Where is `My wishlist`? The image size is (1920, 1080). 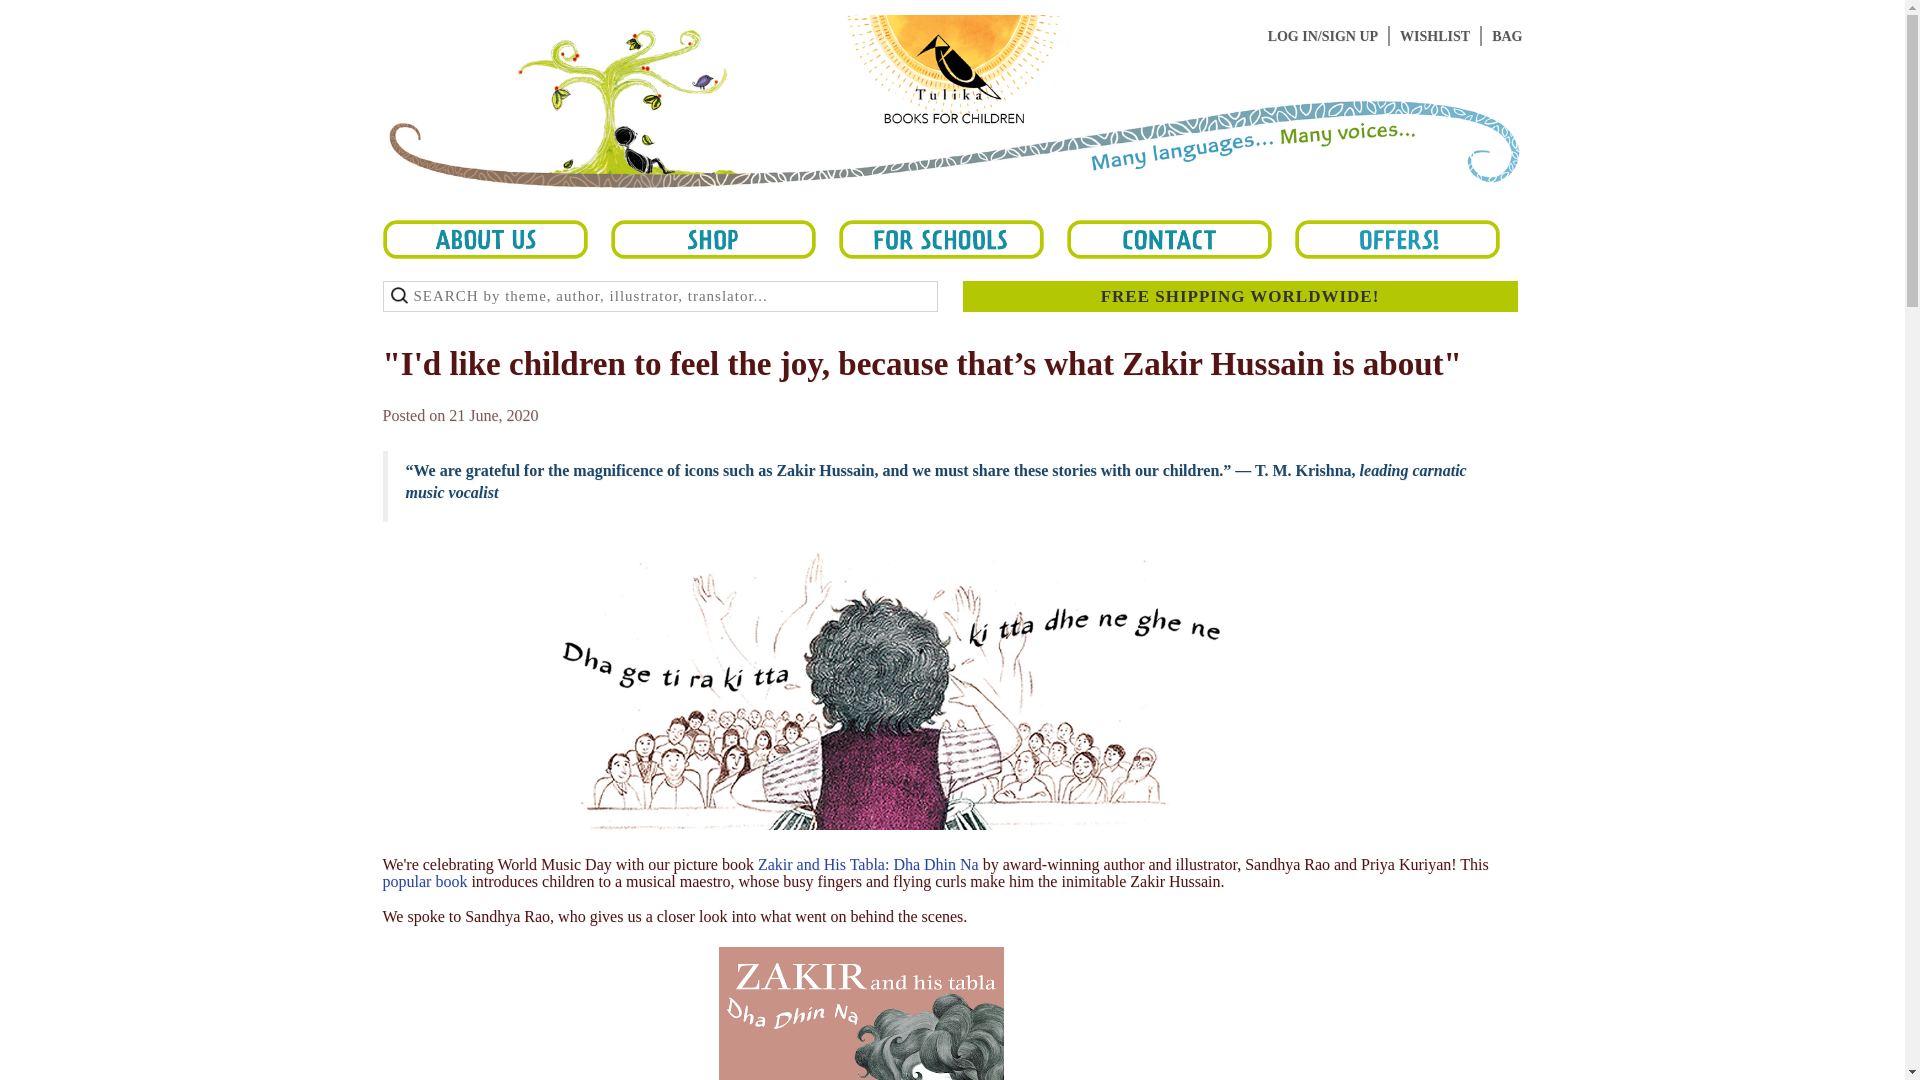
My wishlist is located at coordinates (1434, 36).